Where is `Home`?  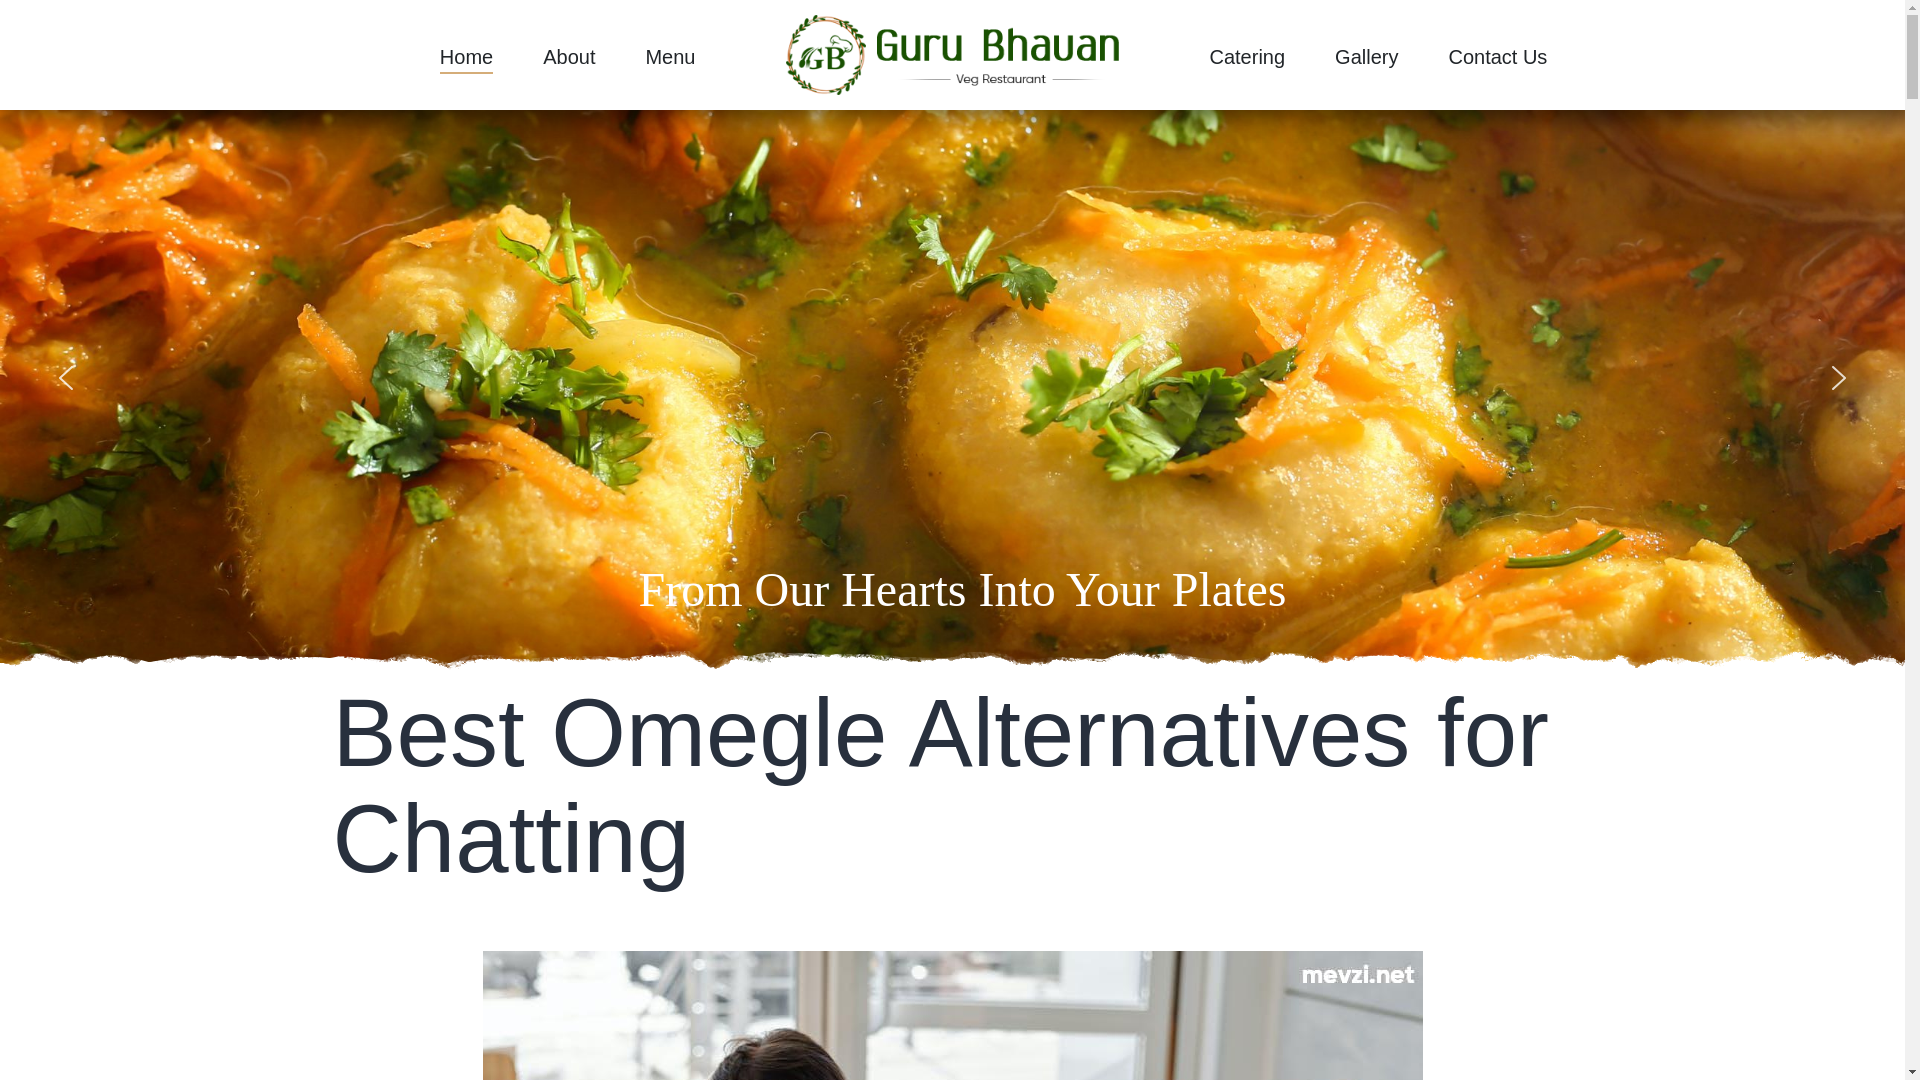 Home is located at coordinates (466, 60).